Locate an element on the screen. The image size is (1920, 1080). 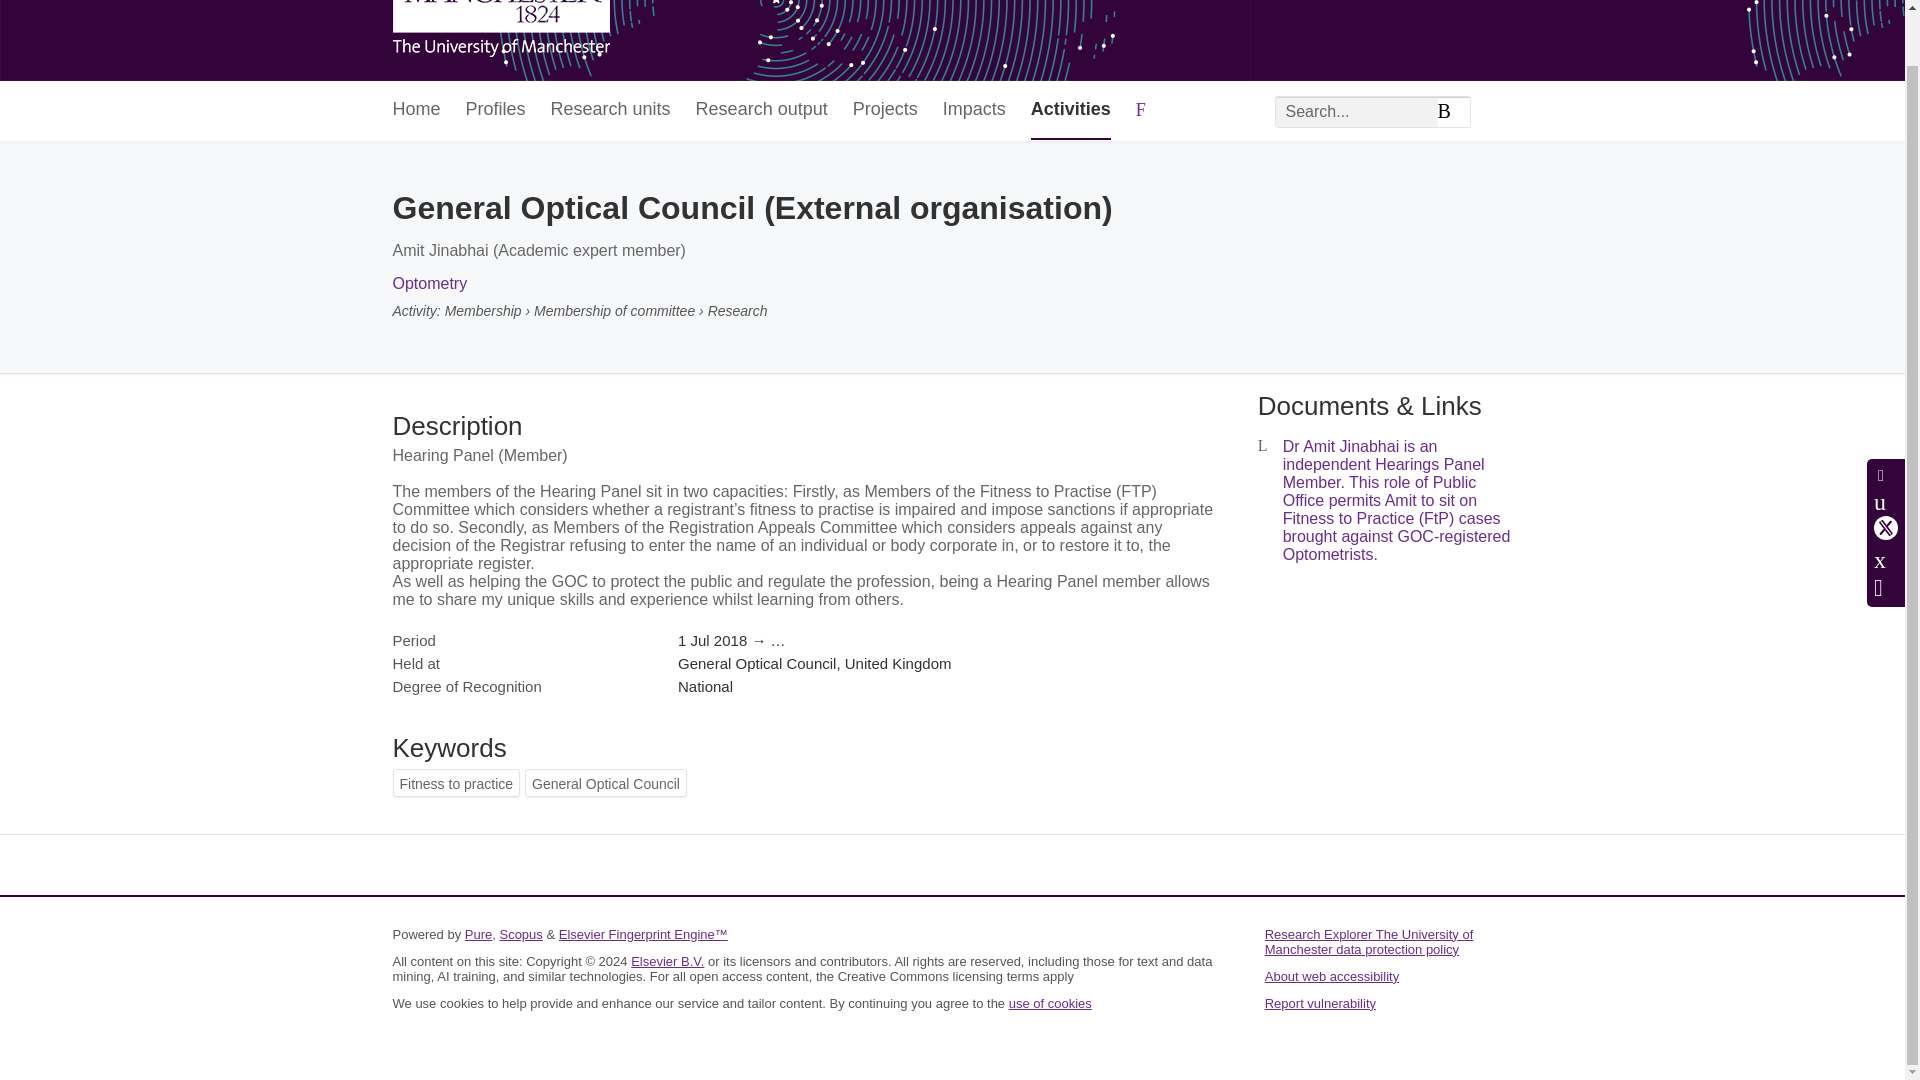
Scopus is located at coordinates (520, 934).